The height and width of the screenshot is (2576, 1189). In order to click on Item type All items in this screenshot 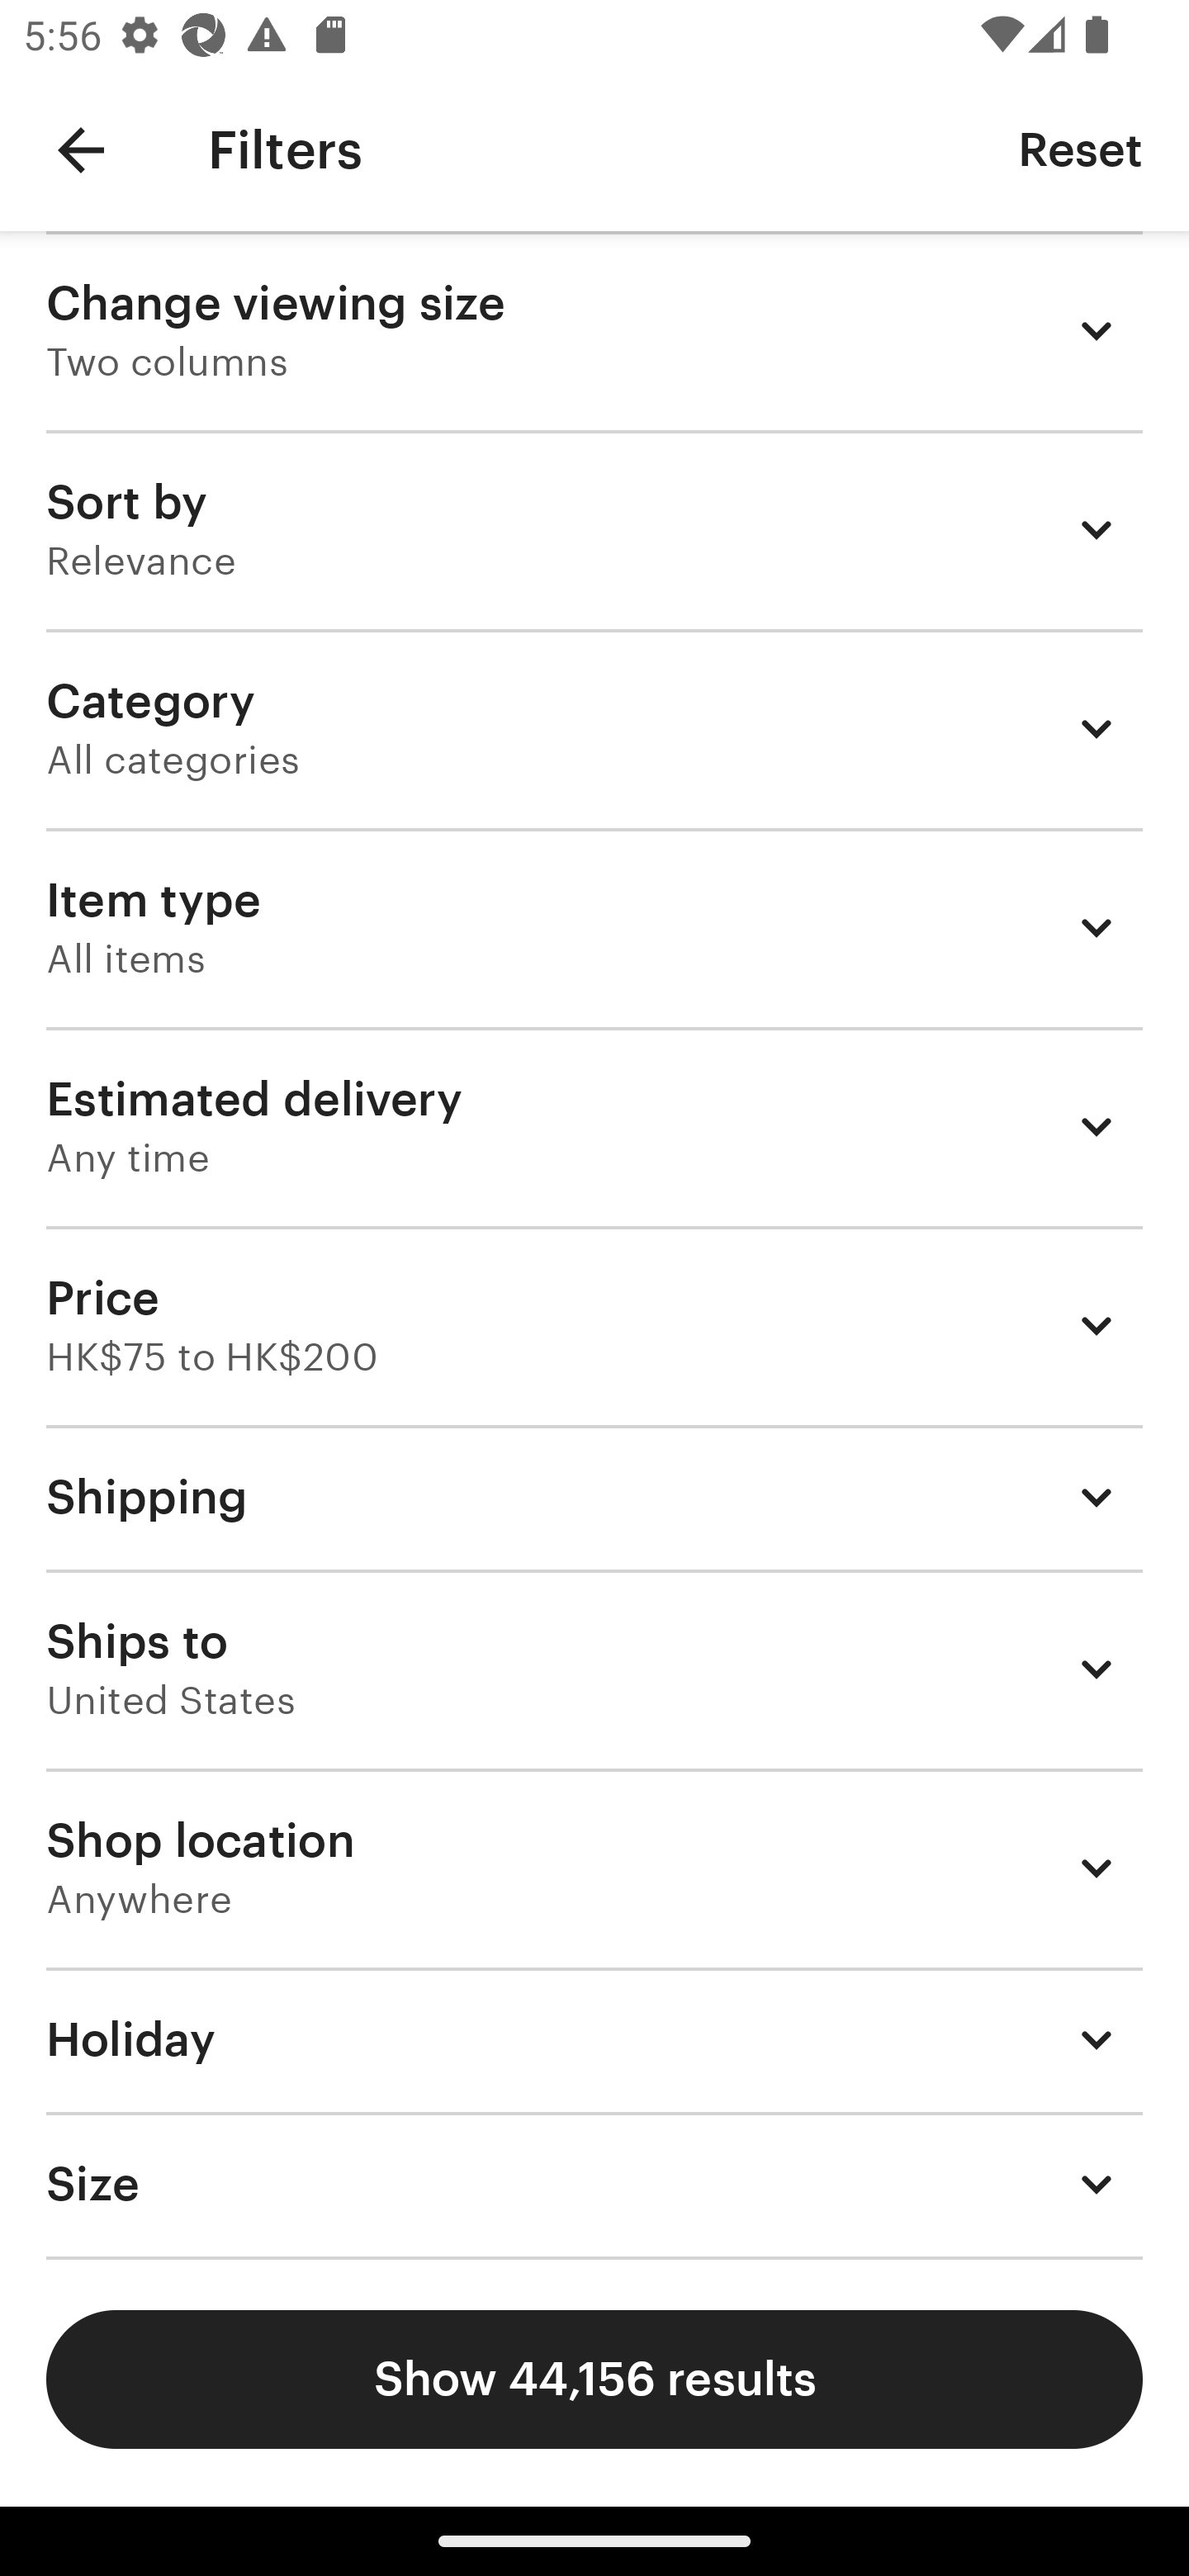, I will do `click(594, 926)`.